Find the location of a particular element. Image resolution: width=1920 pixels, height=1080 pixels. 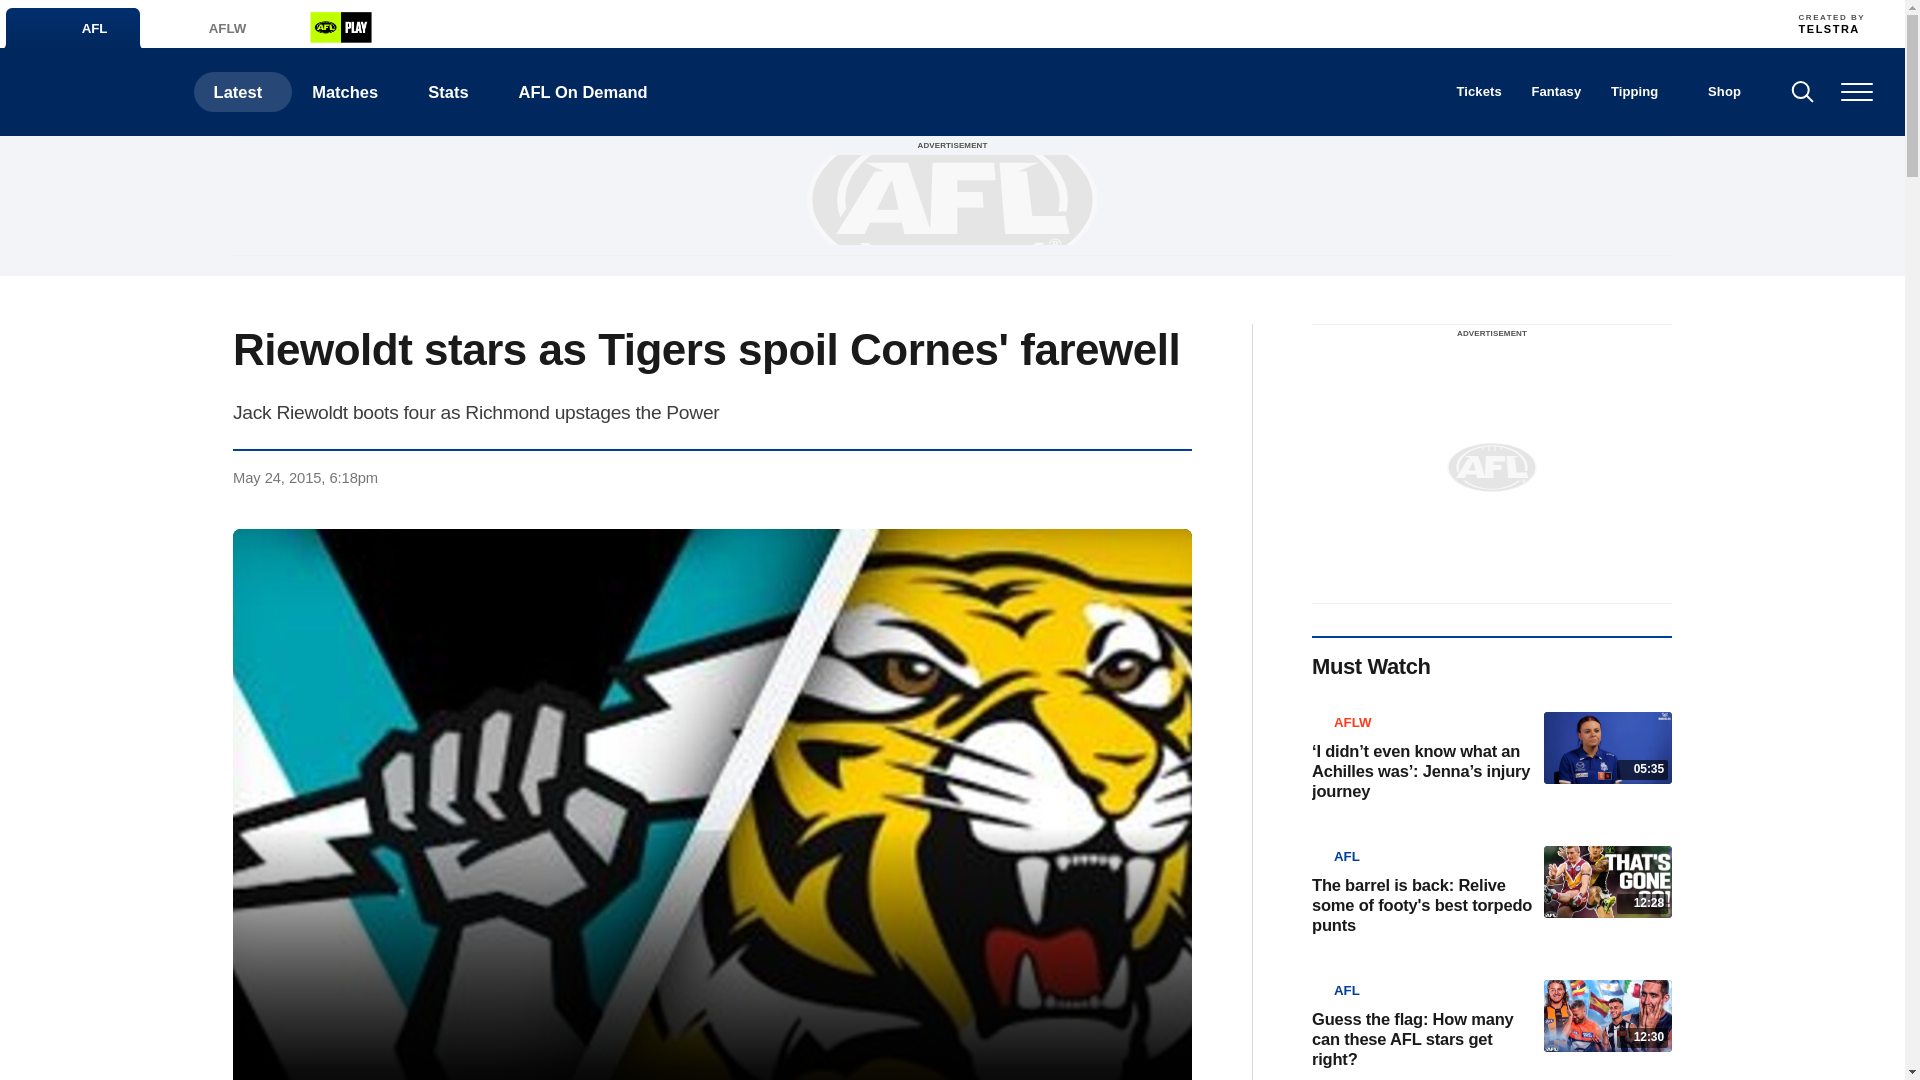

AFLW is located at coordinates (205, 28).